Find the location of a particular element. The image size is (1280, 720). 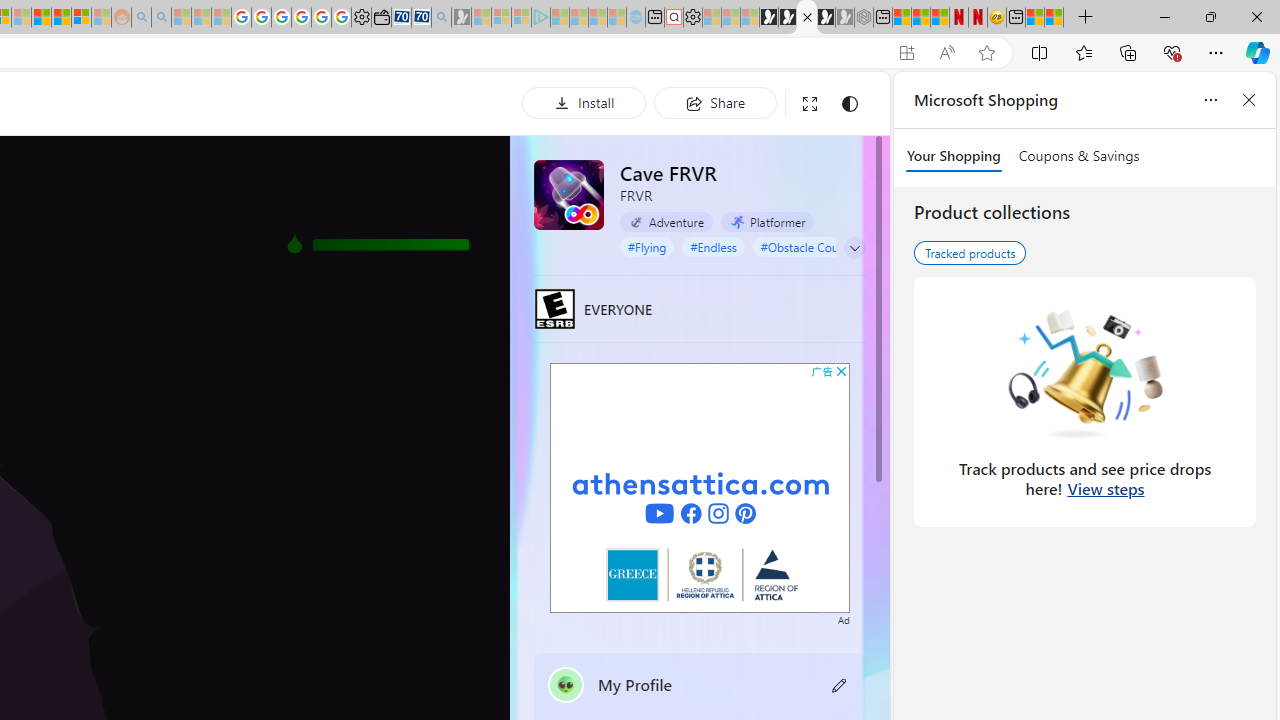

#Obstacle Course is located at coordinates (807, 246).